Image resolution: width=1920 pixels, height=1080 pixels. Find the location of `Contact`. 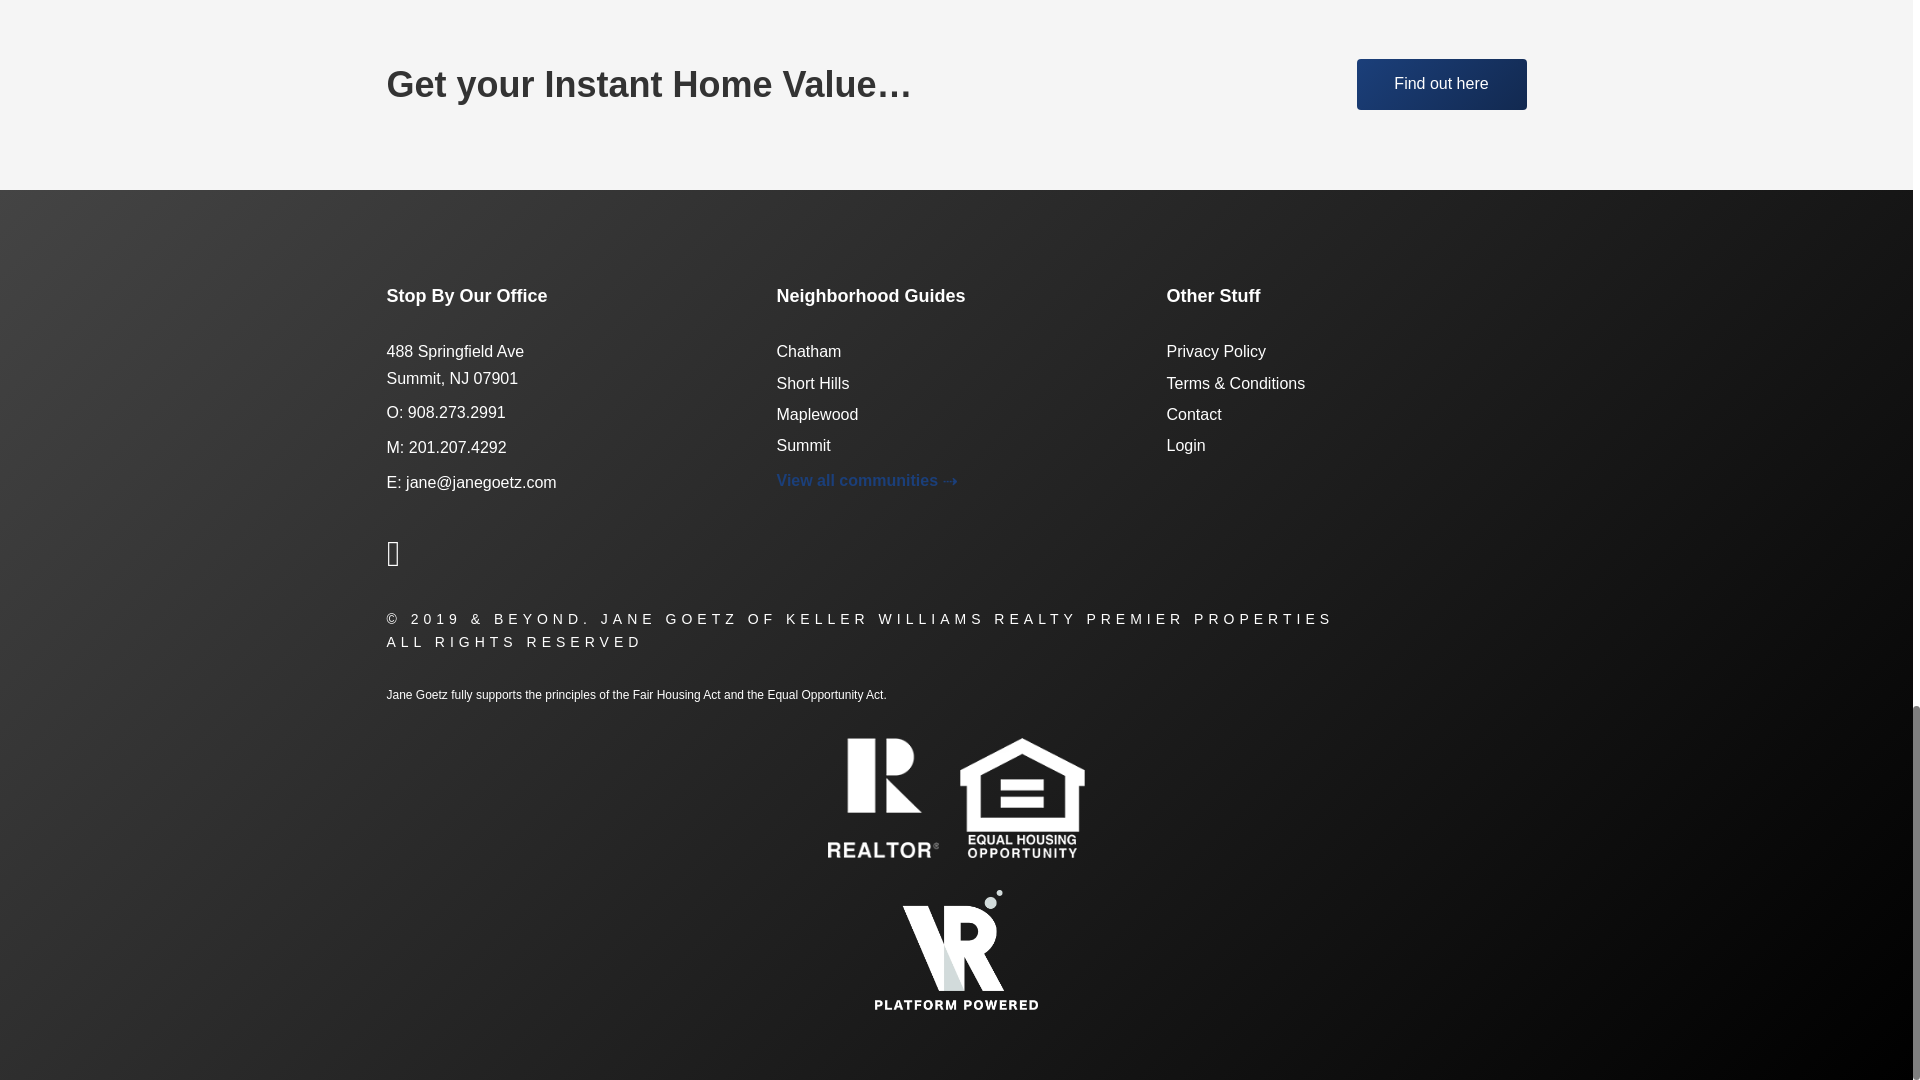

Contact is located at coordinates (1193, 414).